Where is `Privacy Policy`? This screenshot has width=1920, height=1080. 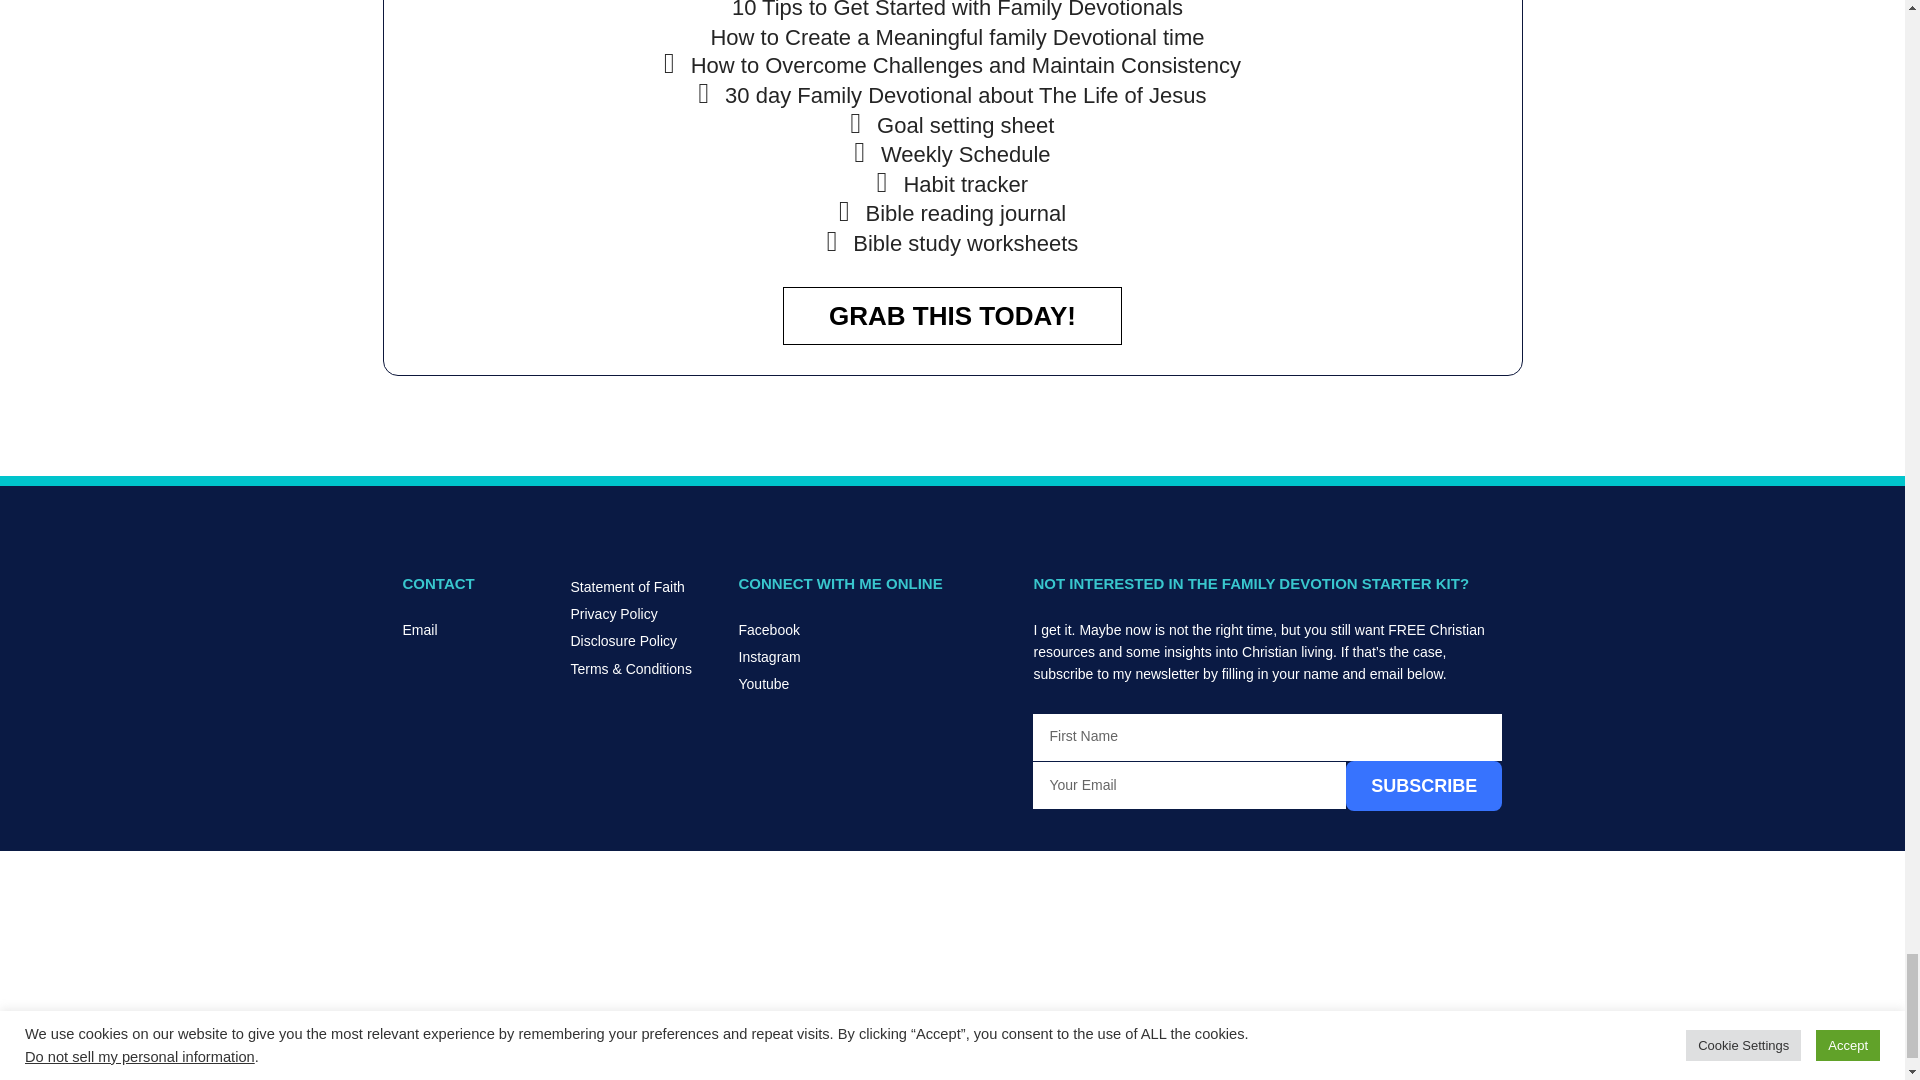
Privacy Policy is located at coordinates (644, 614).